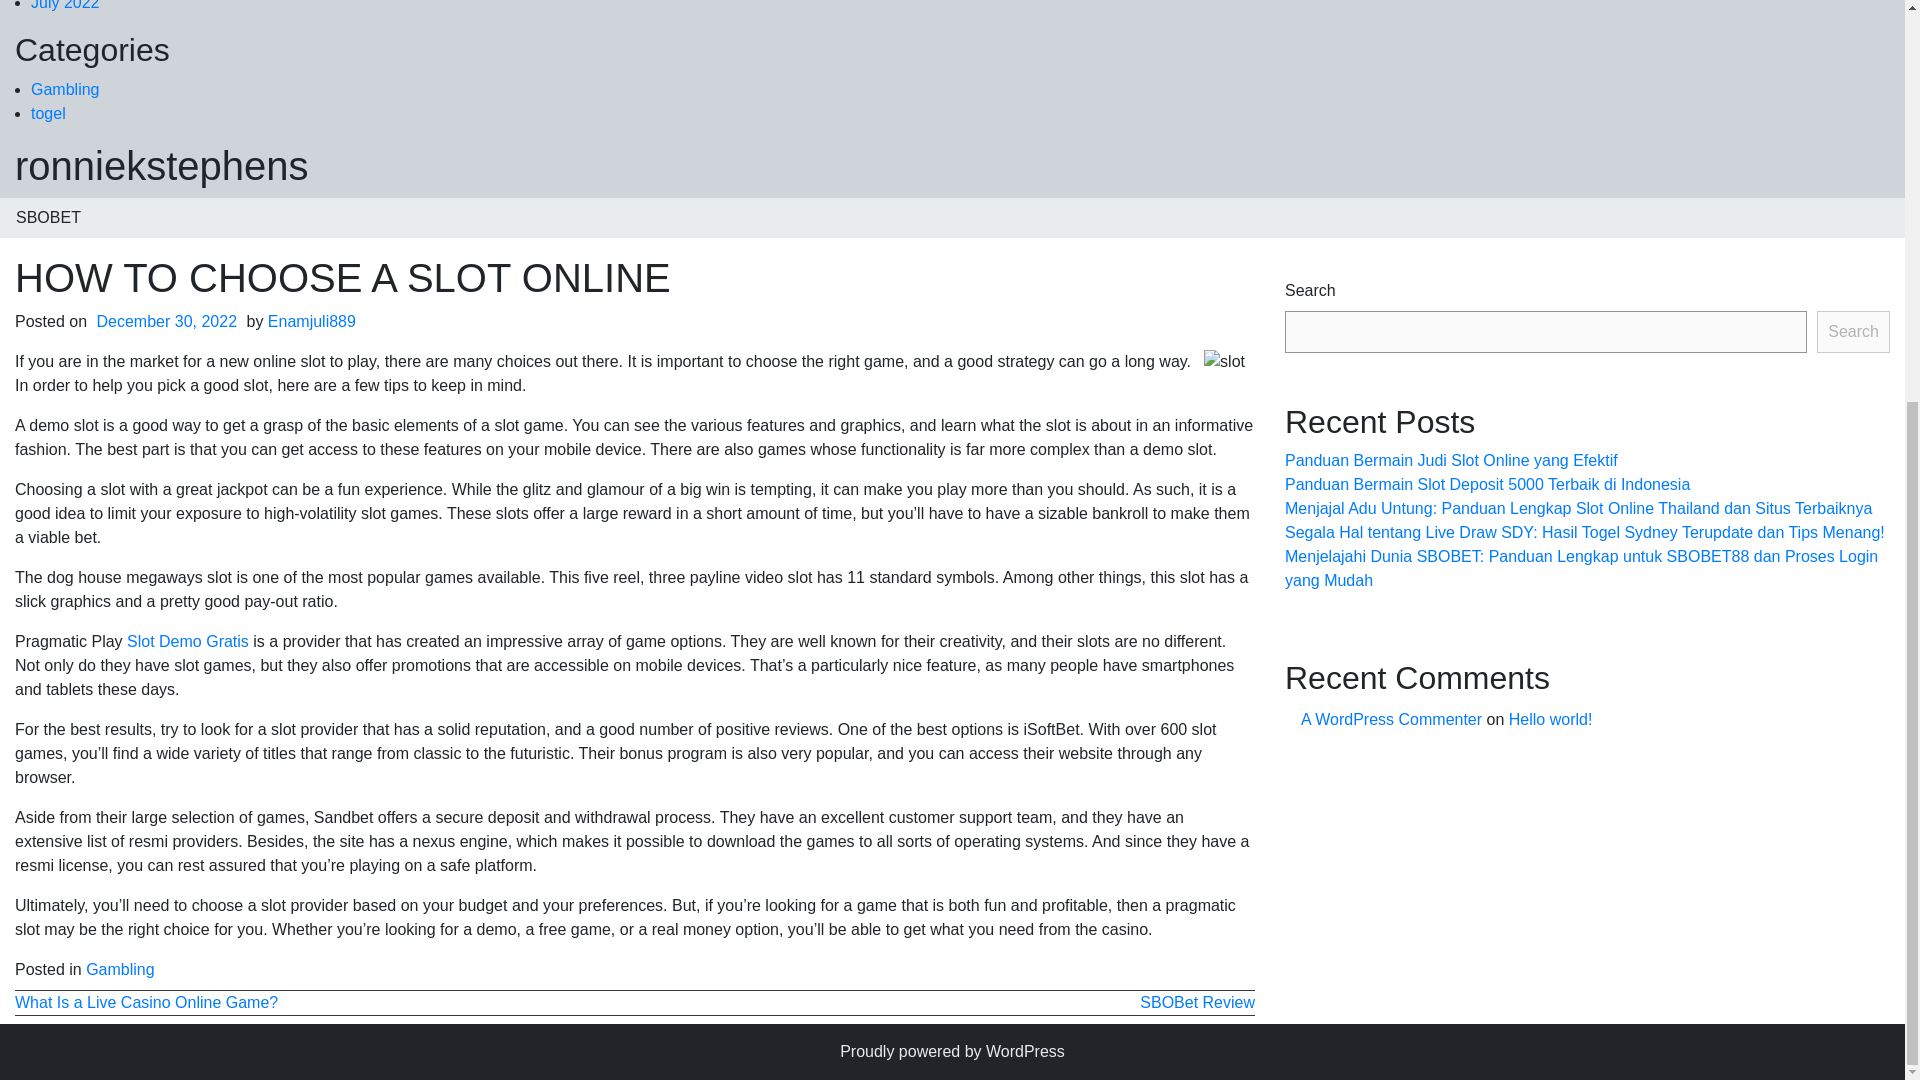 This screenshot has width=1920, height=1080. Describe the element at coordinates (1198, 1002) in the screenshot. I see `SBOBet Review` at that location.